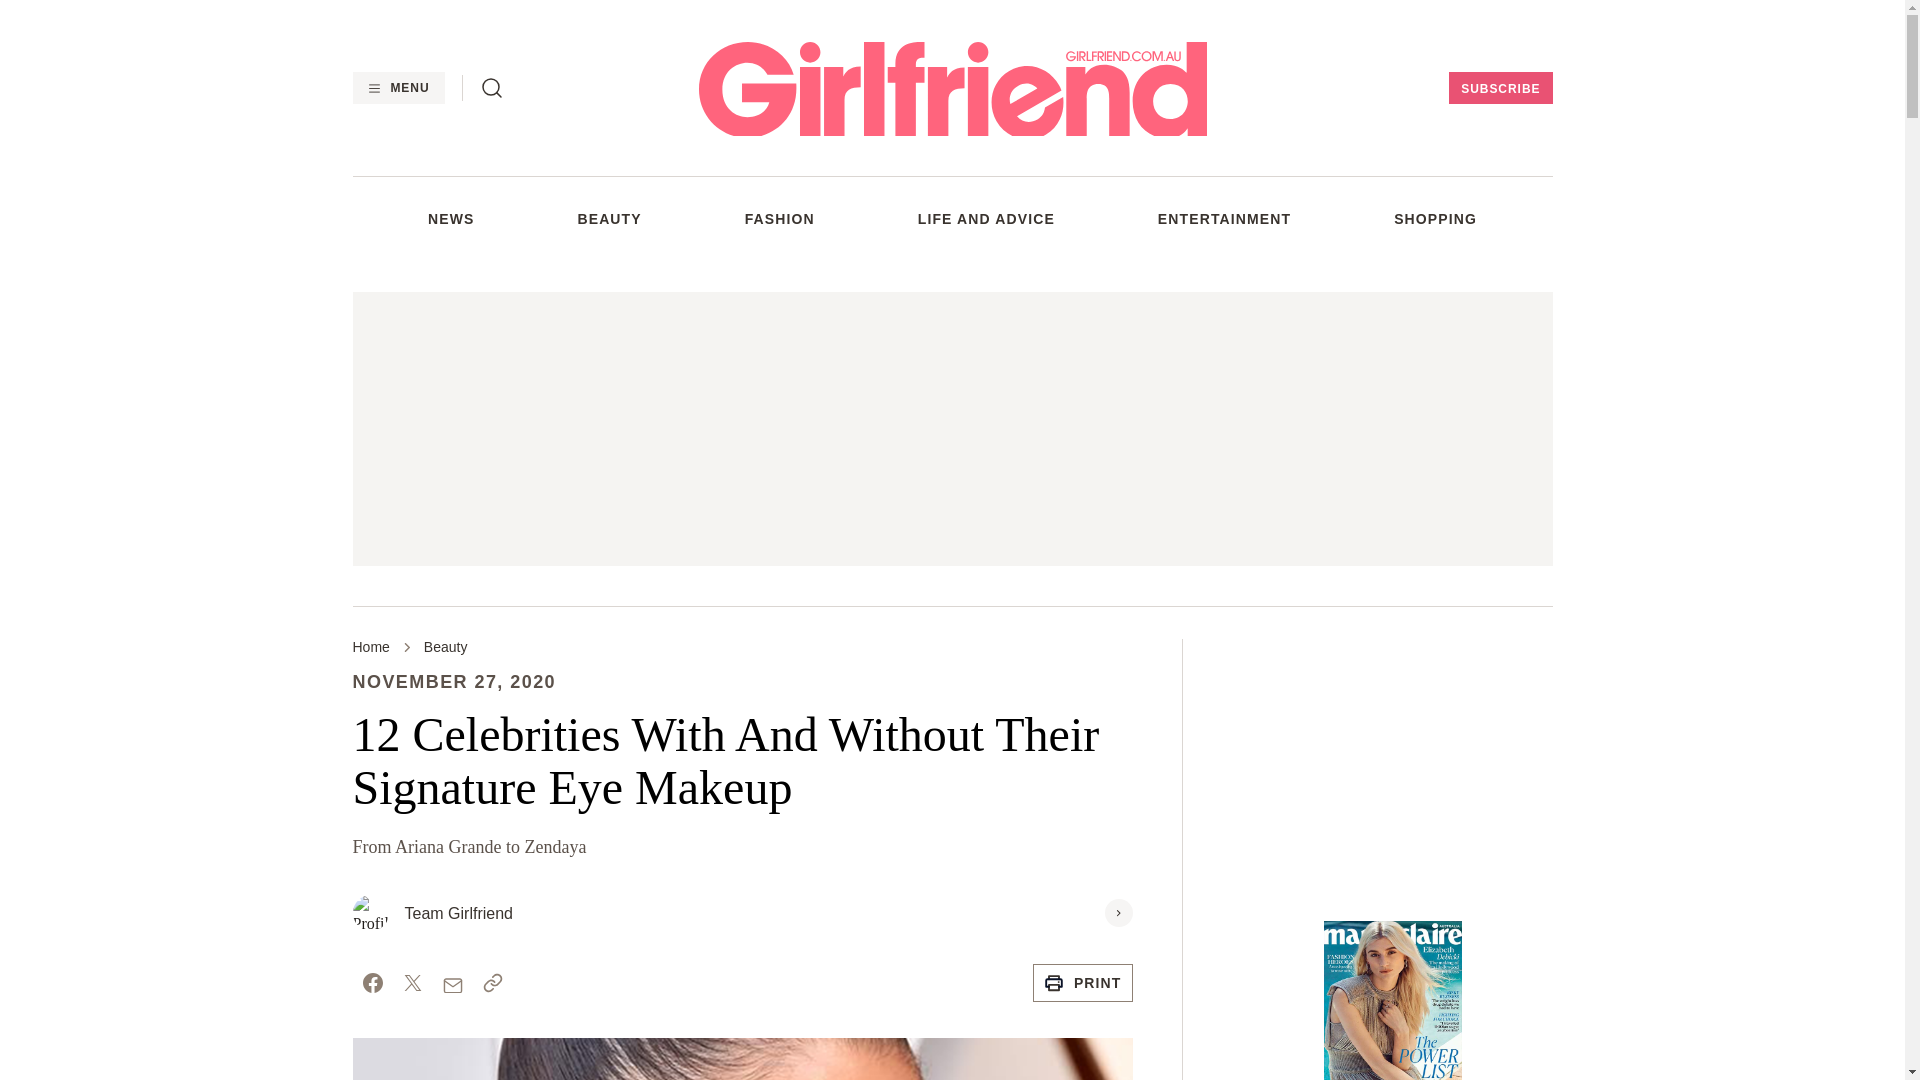 The height and width of the screenshot is (1080, 1920). What do you see at coordinates (397, 88) in the screenshot?
I see `MENU` at bounding box center [397, 88].